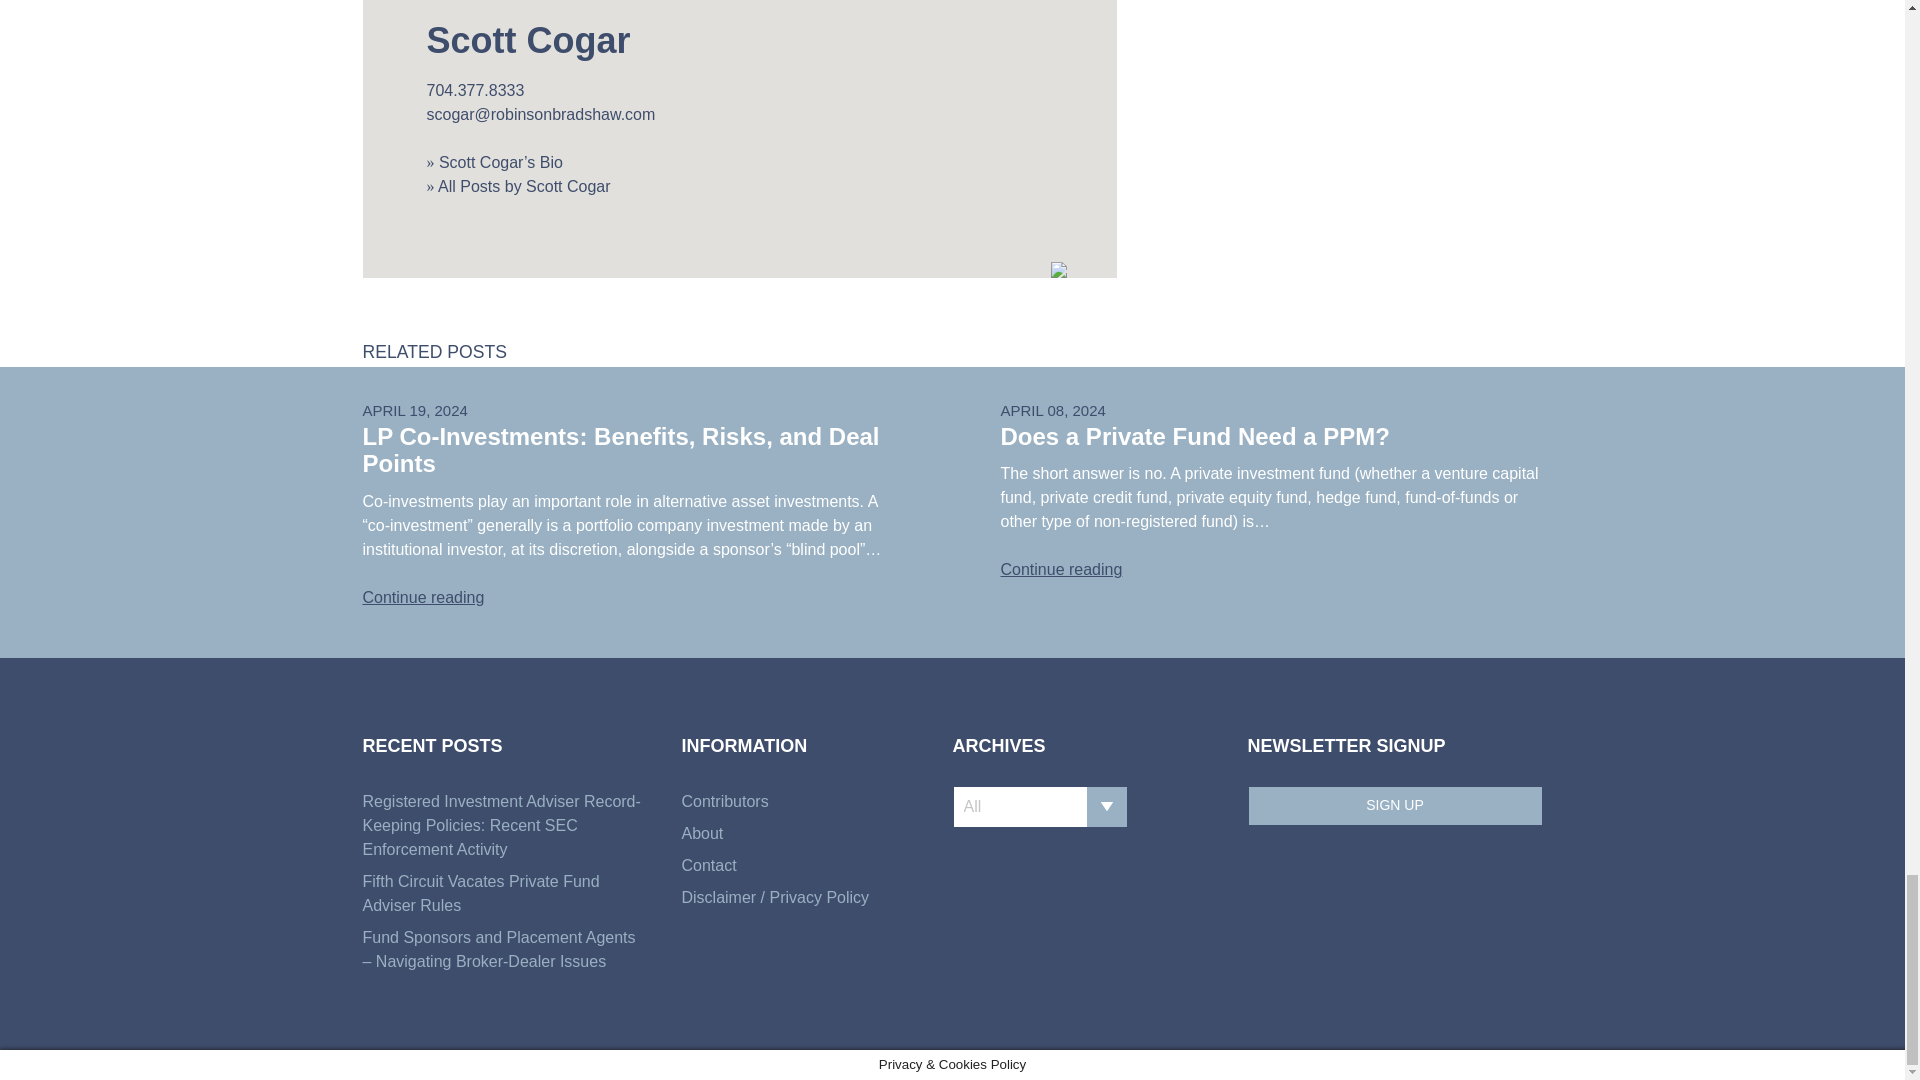 The height and width of the screenshot is (1080, 1920). I want to click on Continue reading, so click(422, 596).